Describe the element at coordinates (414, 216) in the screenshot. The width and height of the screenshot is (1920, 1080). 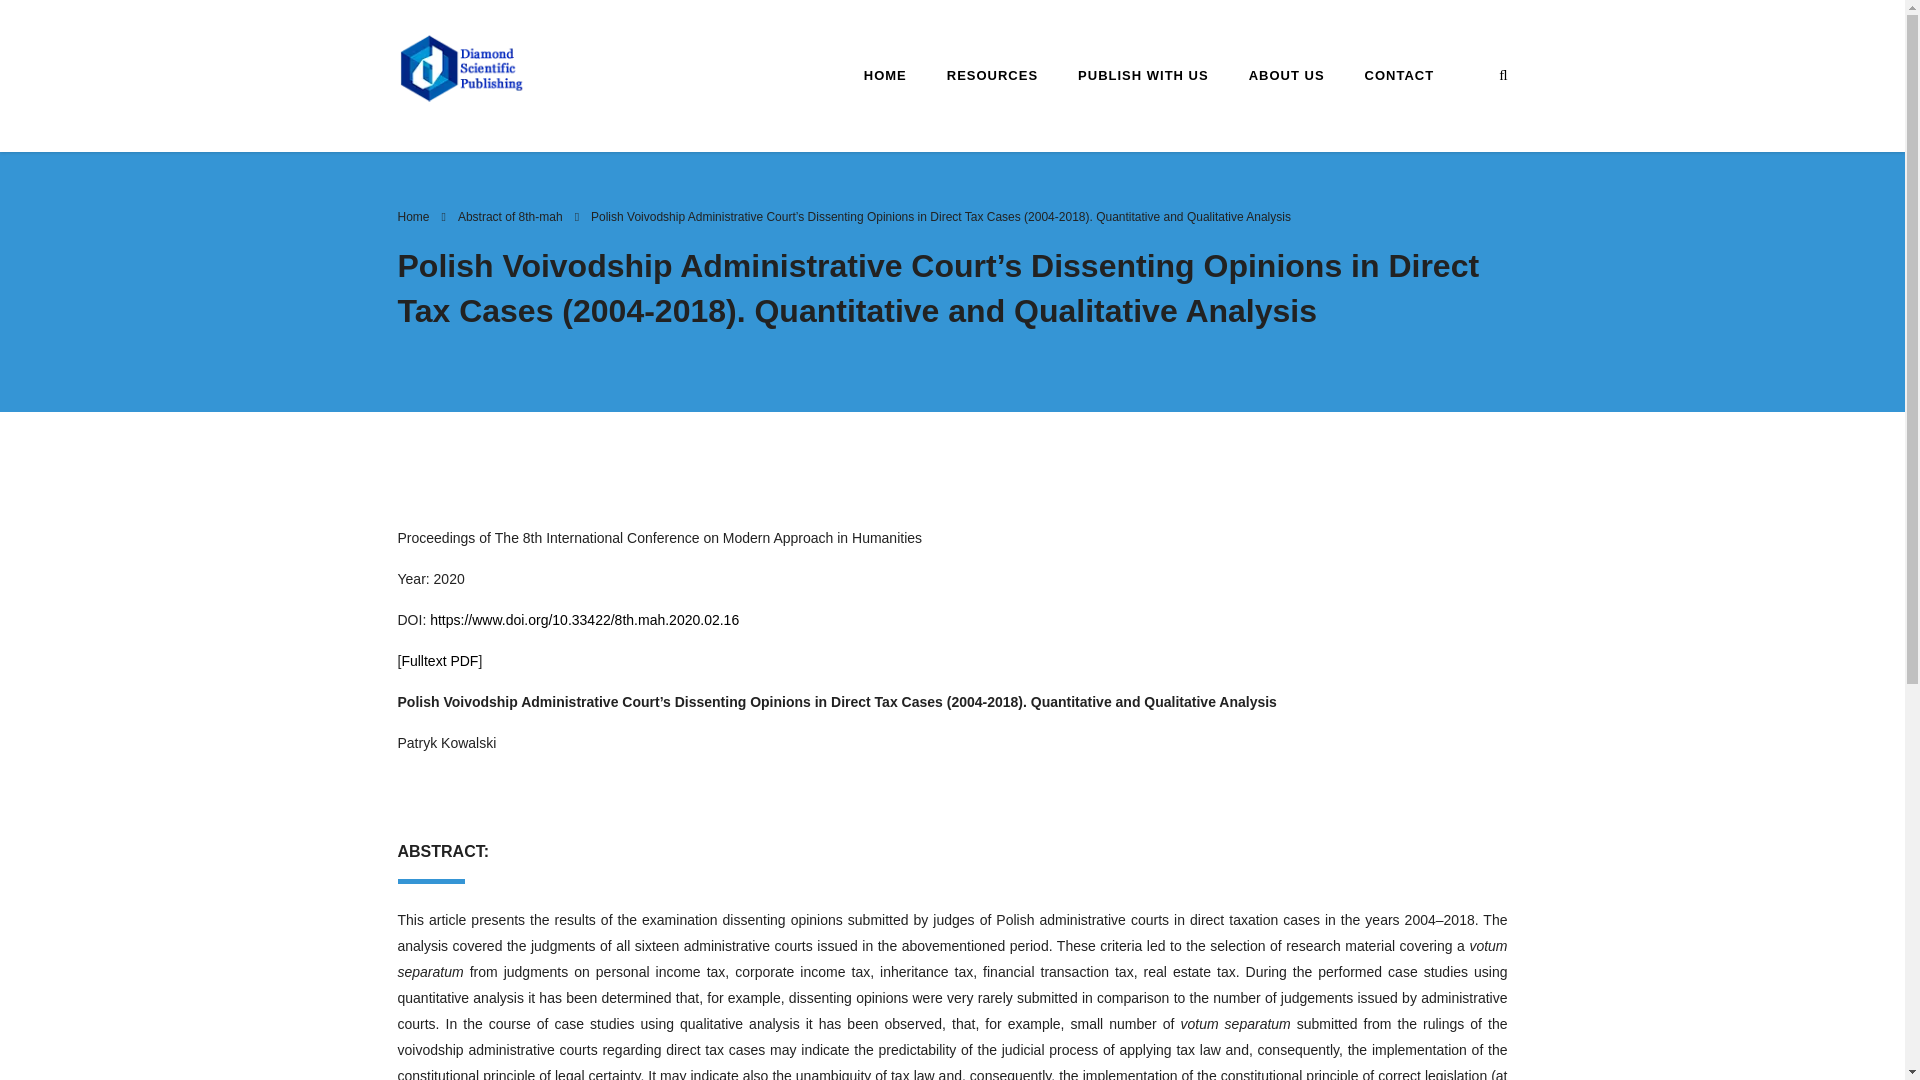
I see `Home` at that location.